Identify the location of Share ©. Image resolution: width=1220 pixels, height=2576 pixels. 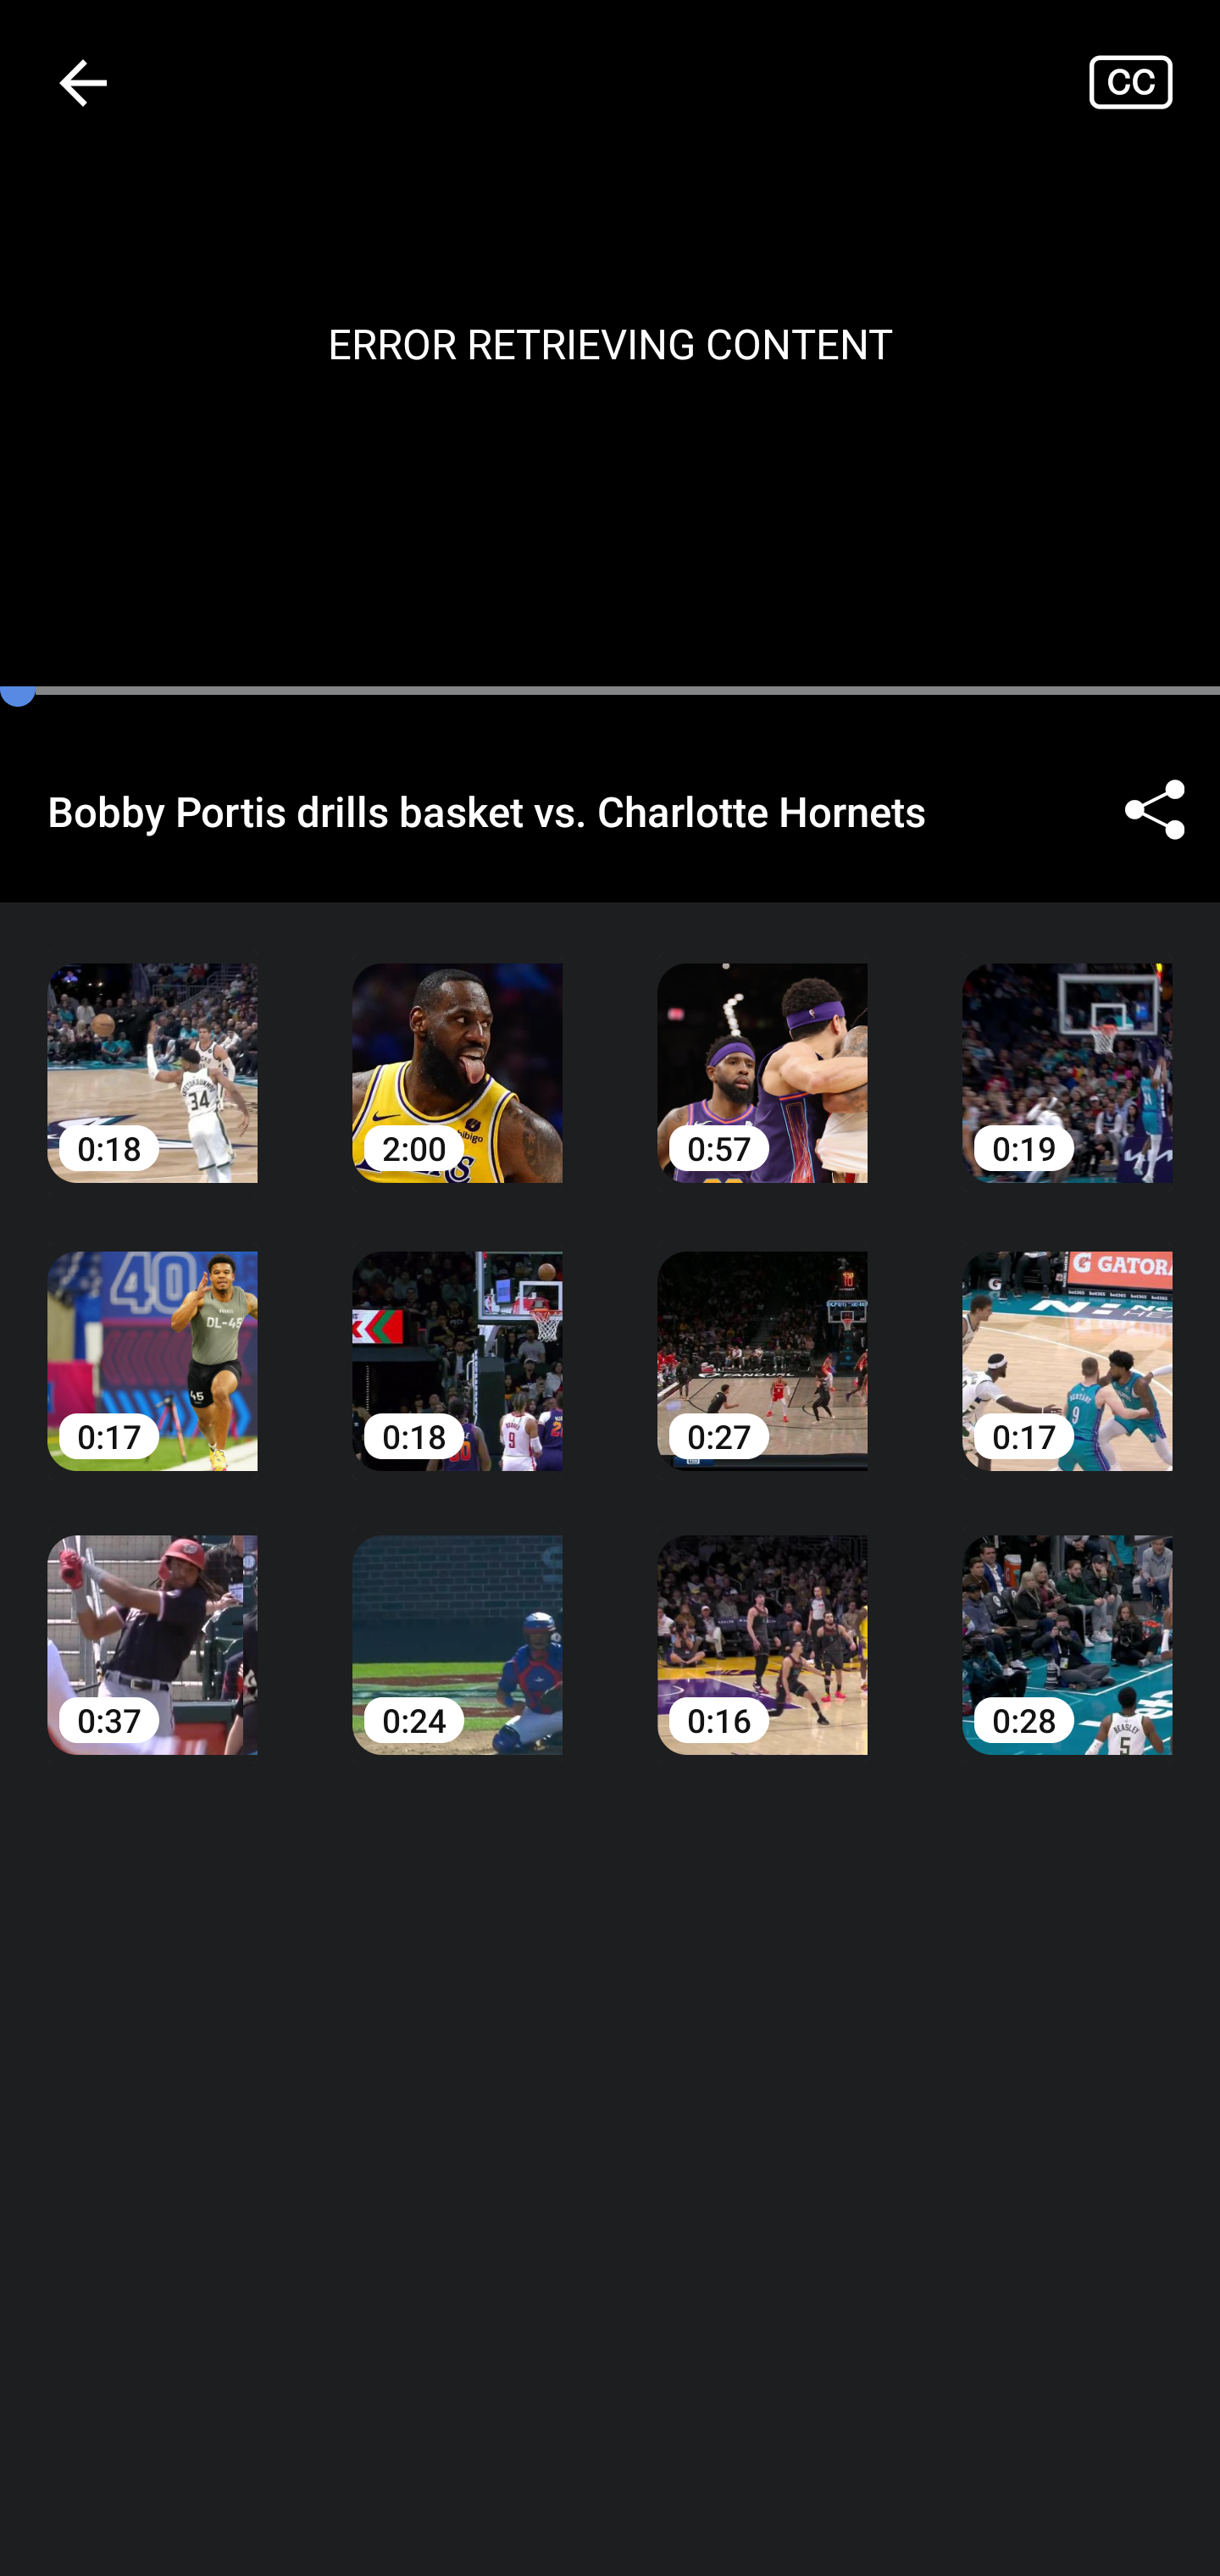
(1154, 810).